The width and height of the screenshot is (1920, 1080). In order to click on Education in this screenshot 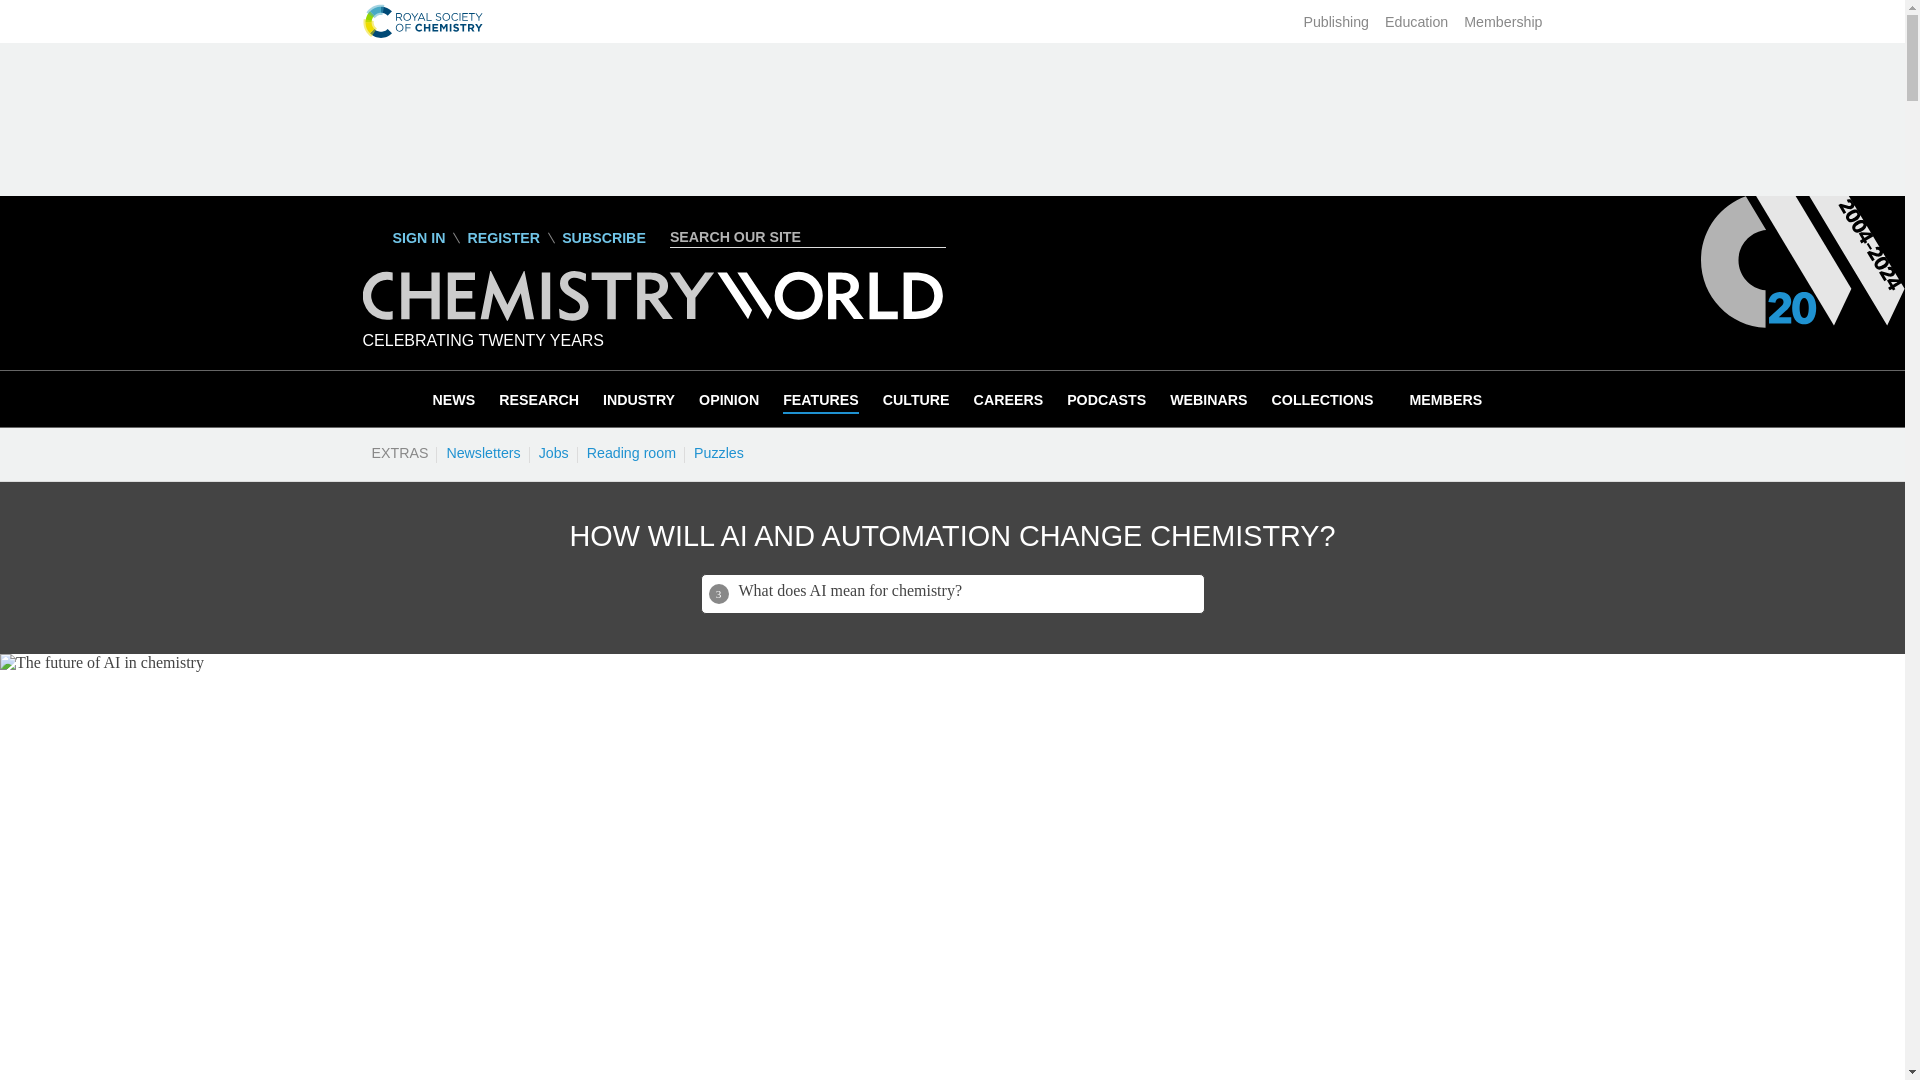, I will do `click(1416, 22)`.